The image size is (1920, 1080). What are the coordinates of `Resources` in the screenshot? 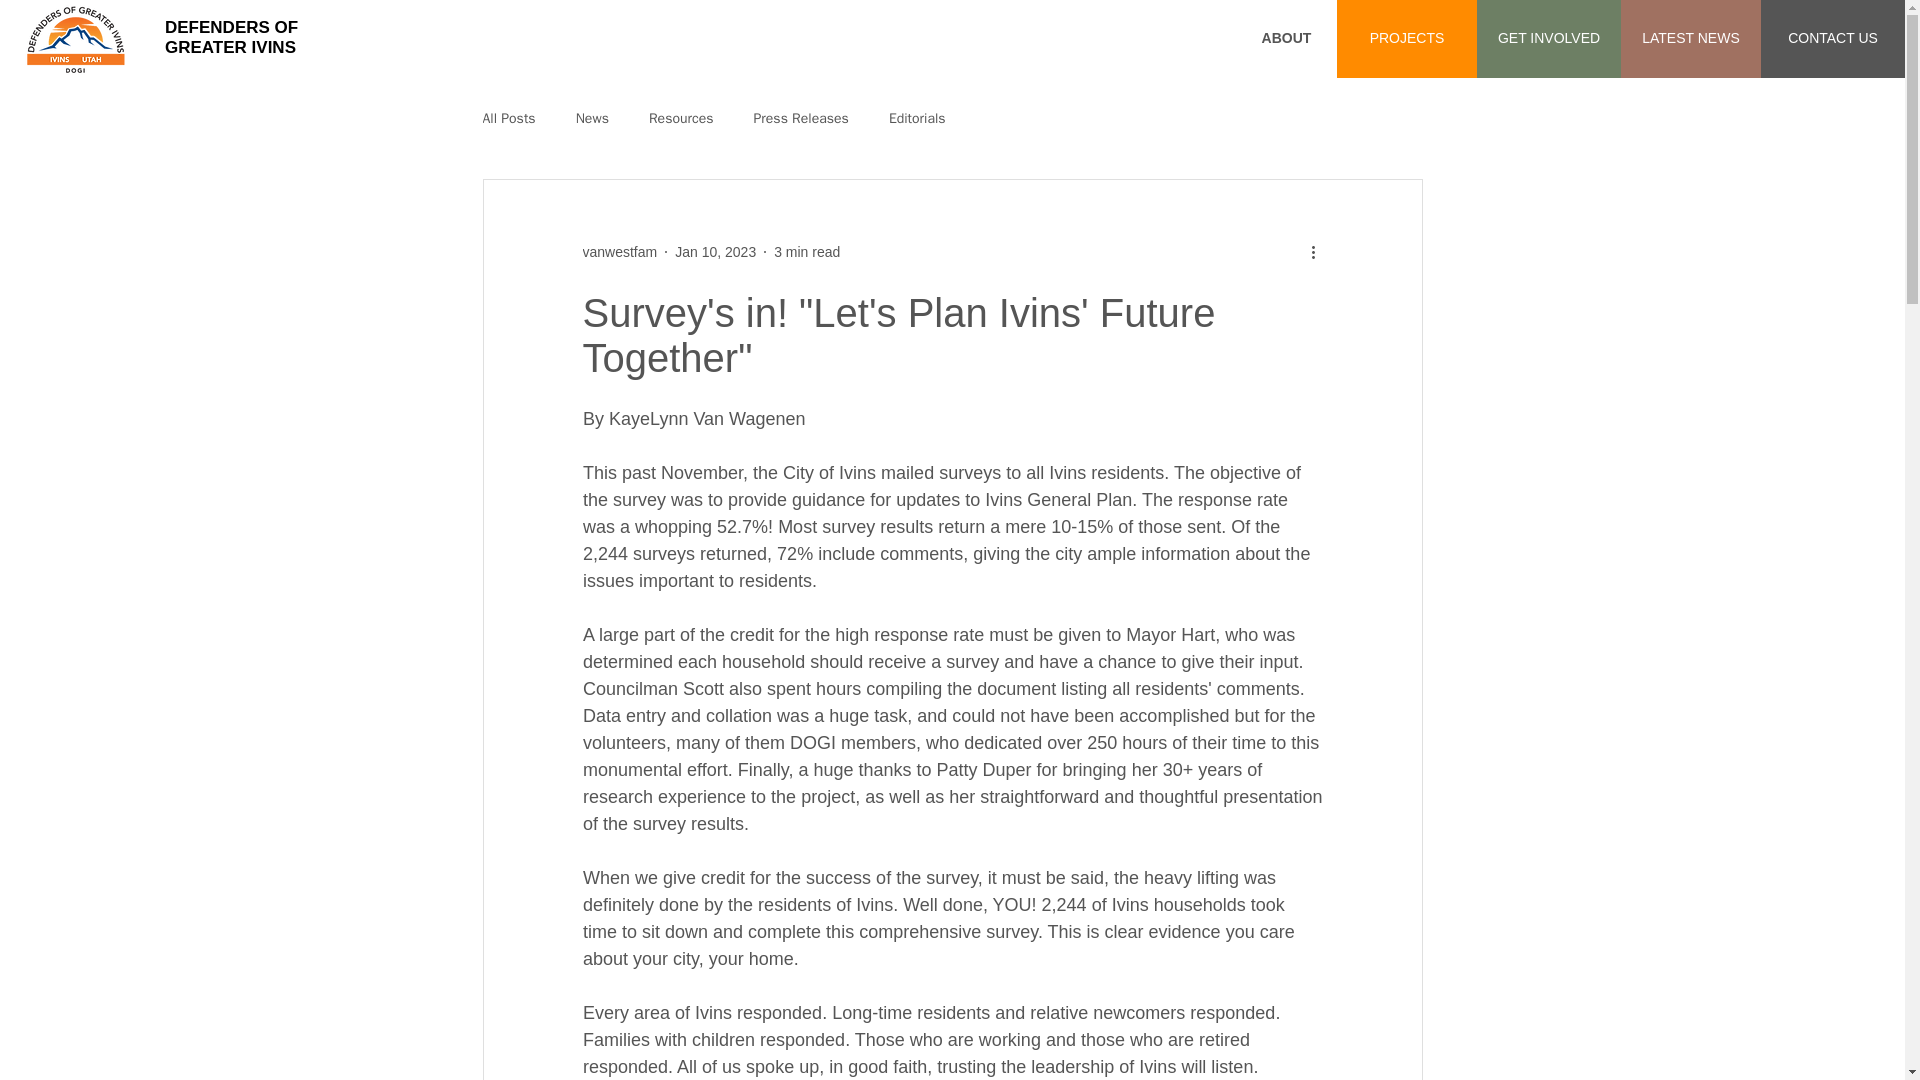 It's located at (508, 119).